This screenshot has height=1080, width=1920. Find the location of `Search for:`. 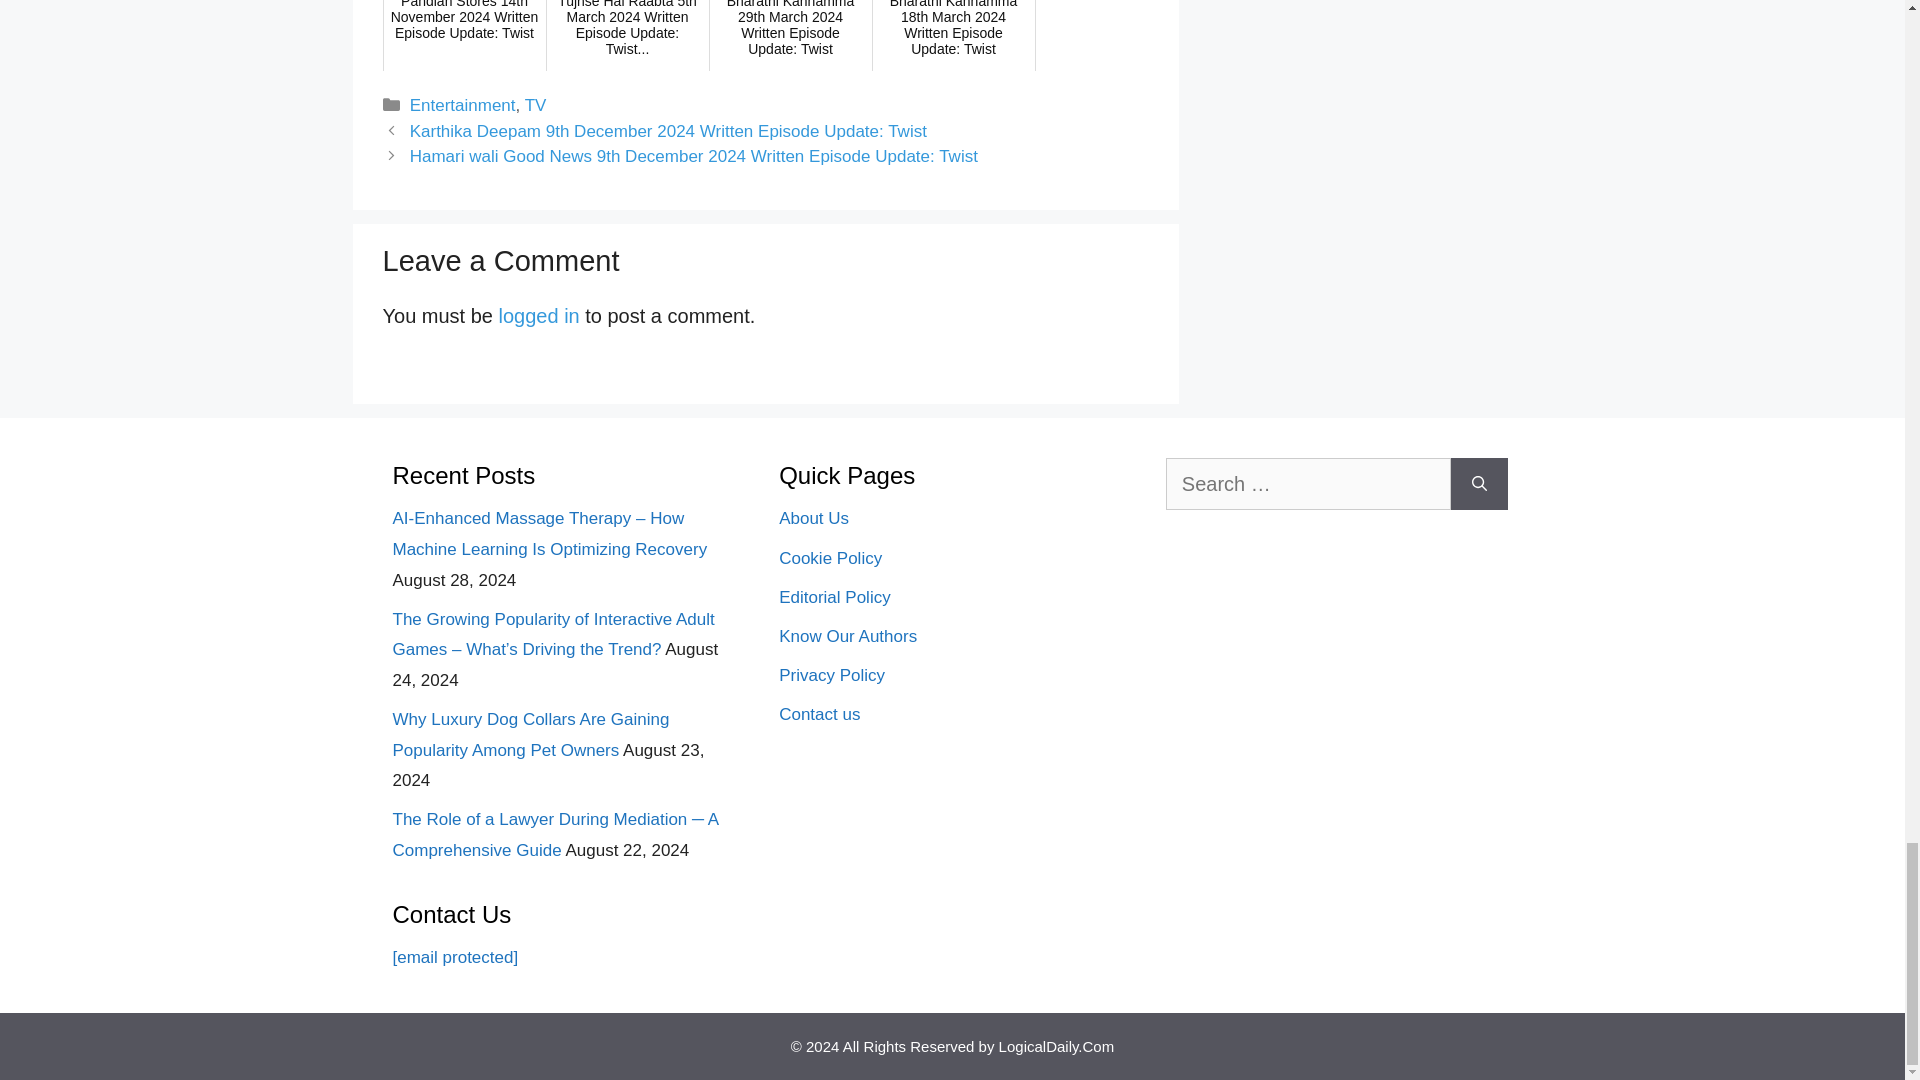

Search for: is located at coordinates (1308, 483).